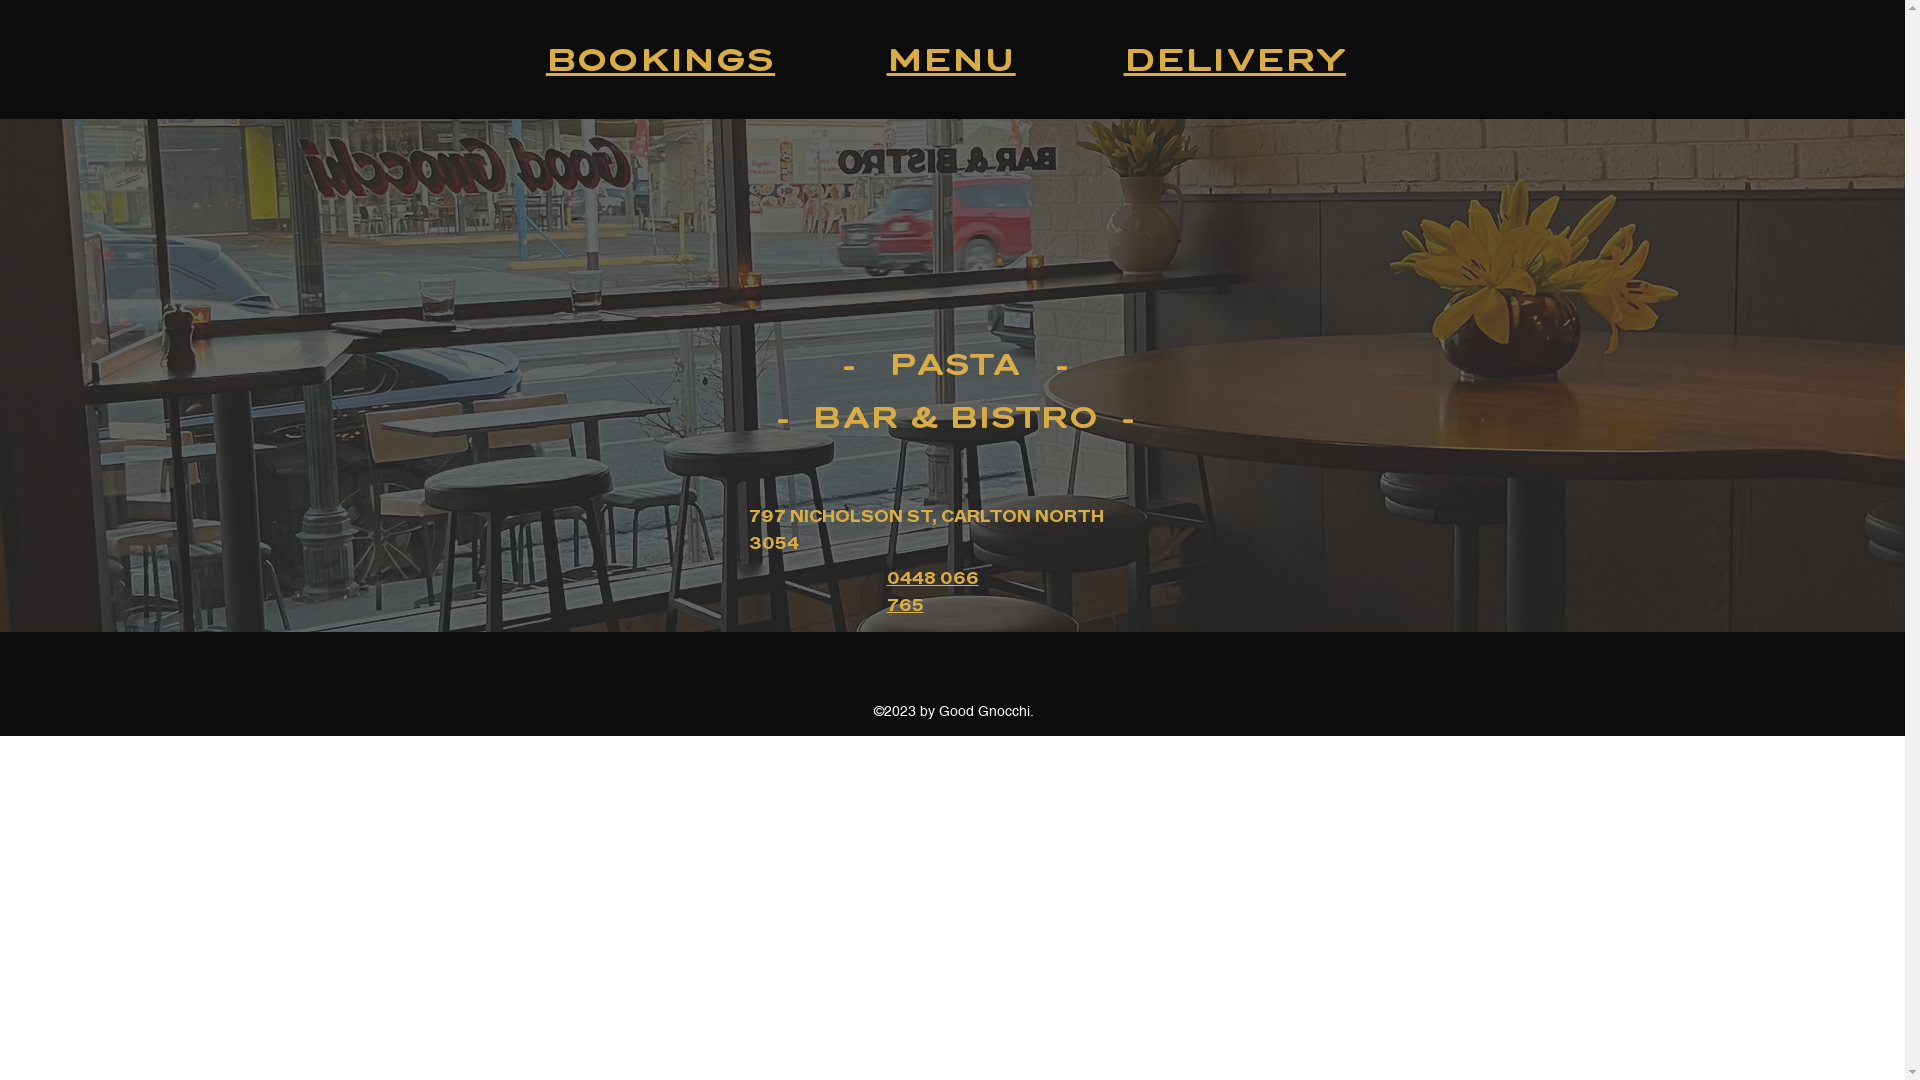 The width and height of the screenshot is (1920, 1080). I want to click on DELIVERY, so click(1235, 60).